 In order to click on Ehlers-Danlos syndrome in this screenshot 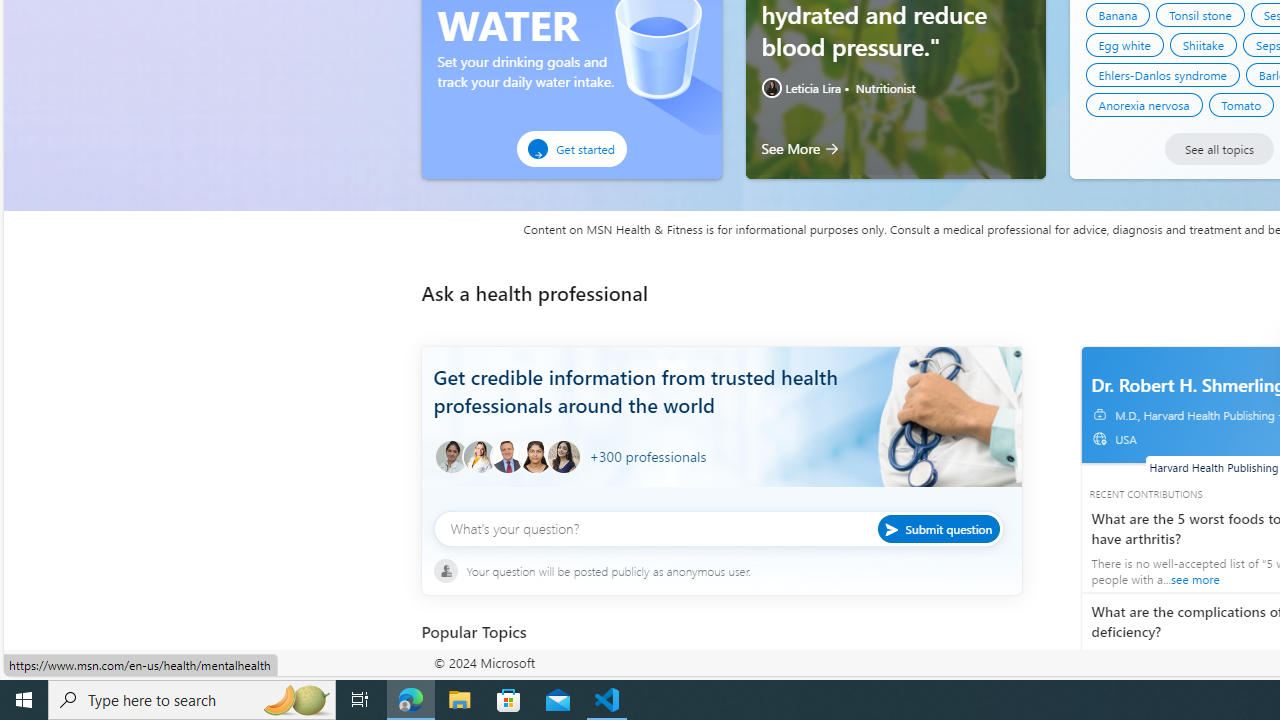, I will do `click(1162, 75)`.